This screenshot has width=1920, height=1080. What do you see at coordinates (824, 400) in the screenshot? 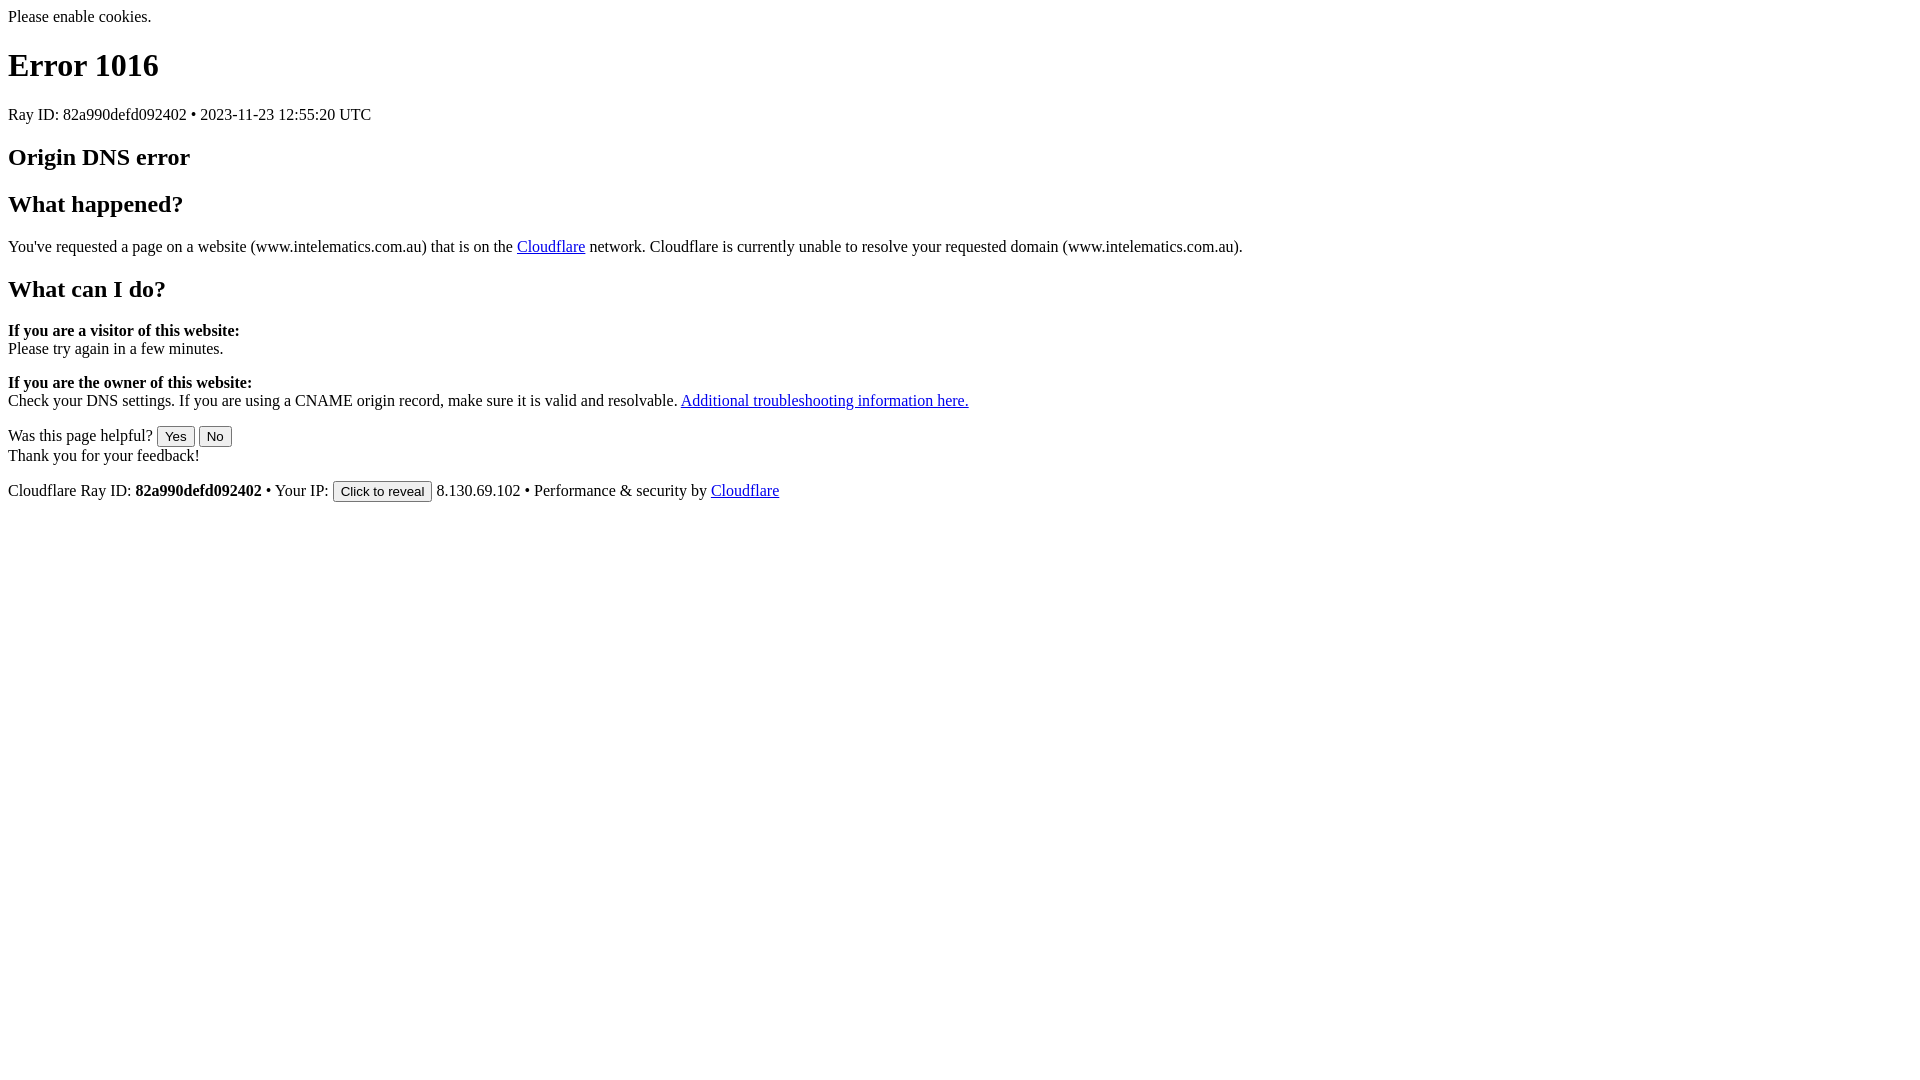
I see `Additional troubleshooting information here.` at bounding box center [824, 400].